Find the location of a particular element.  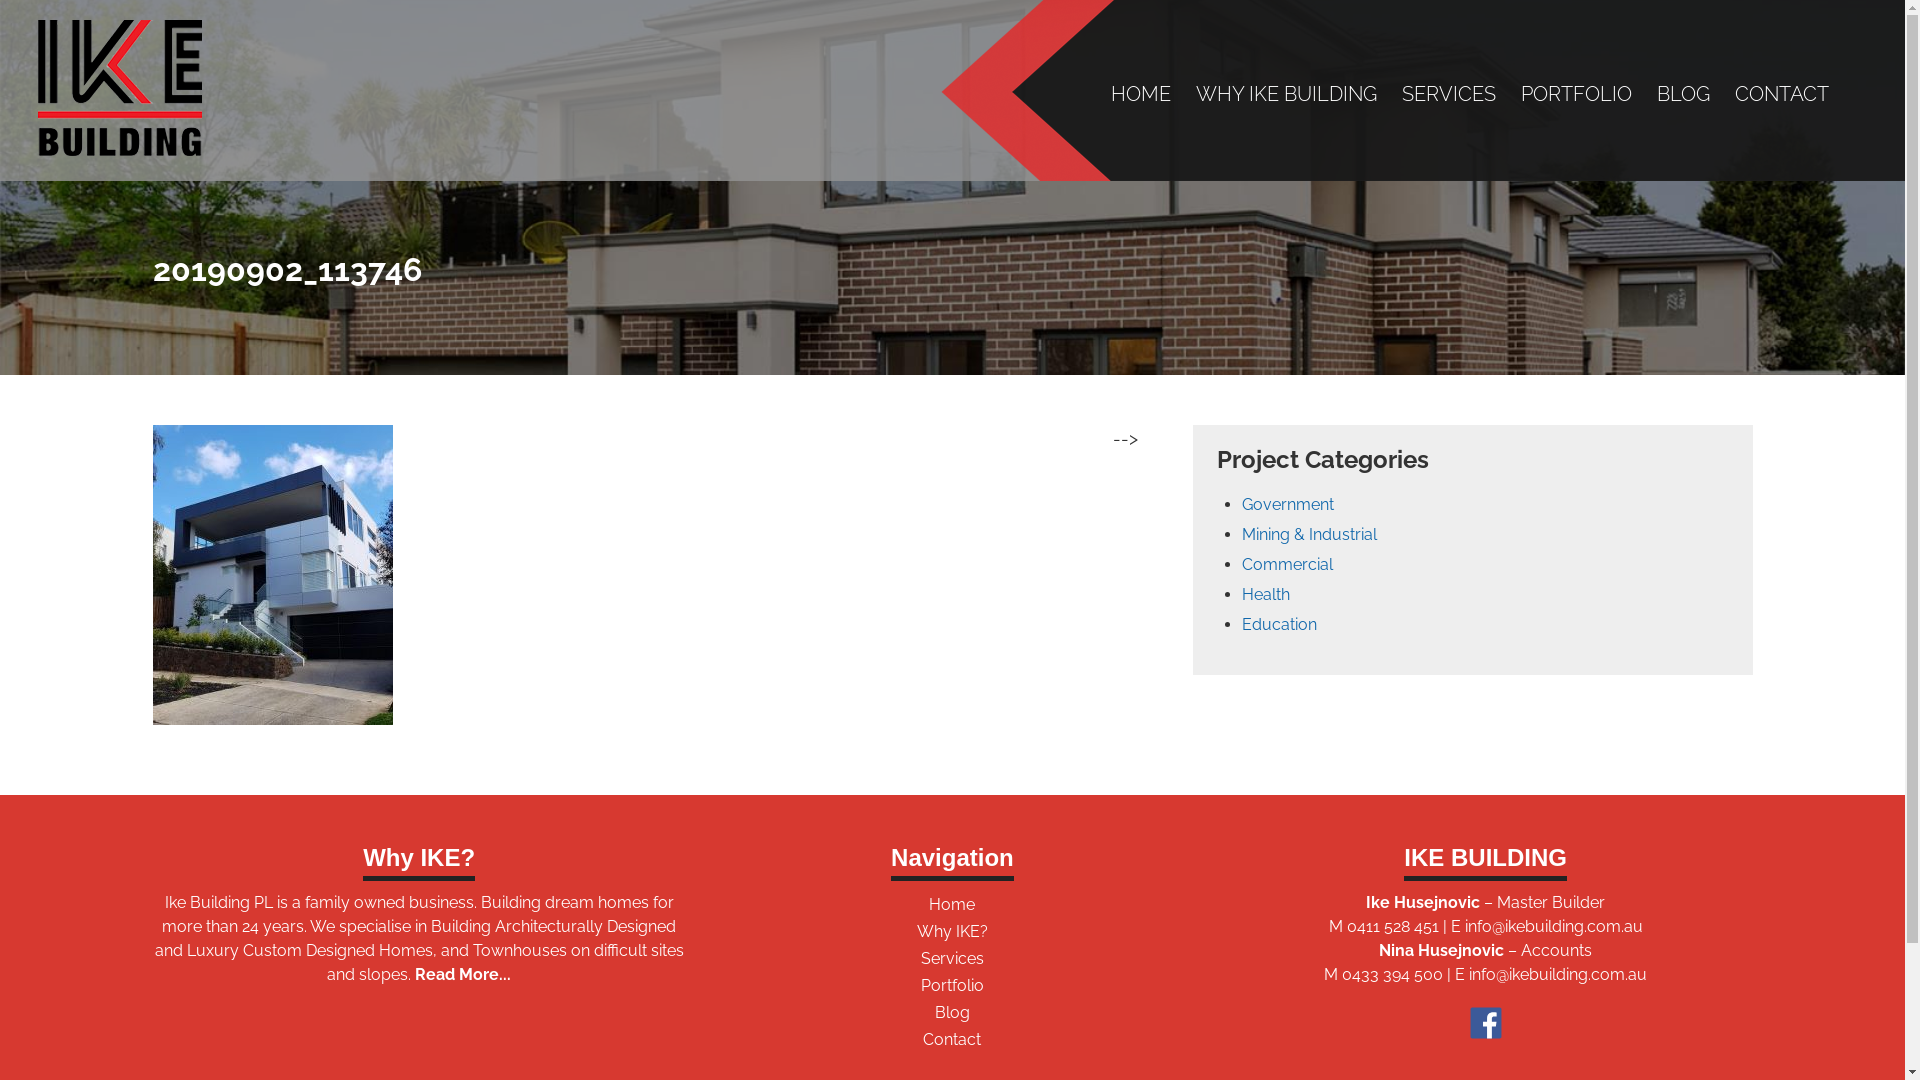

Government is located at coordinates (1288, 504).